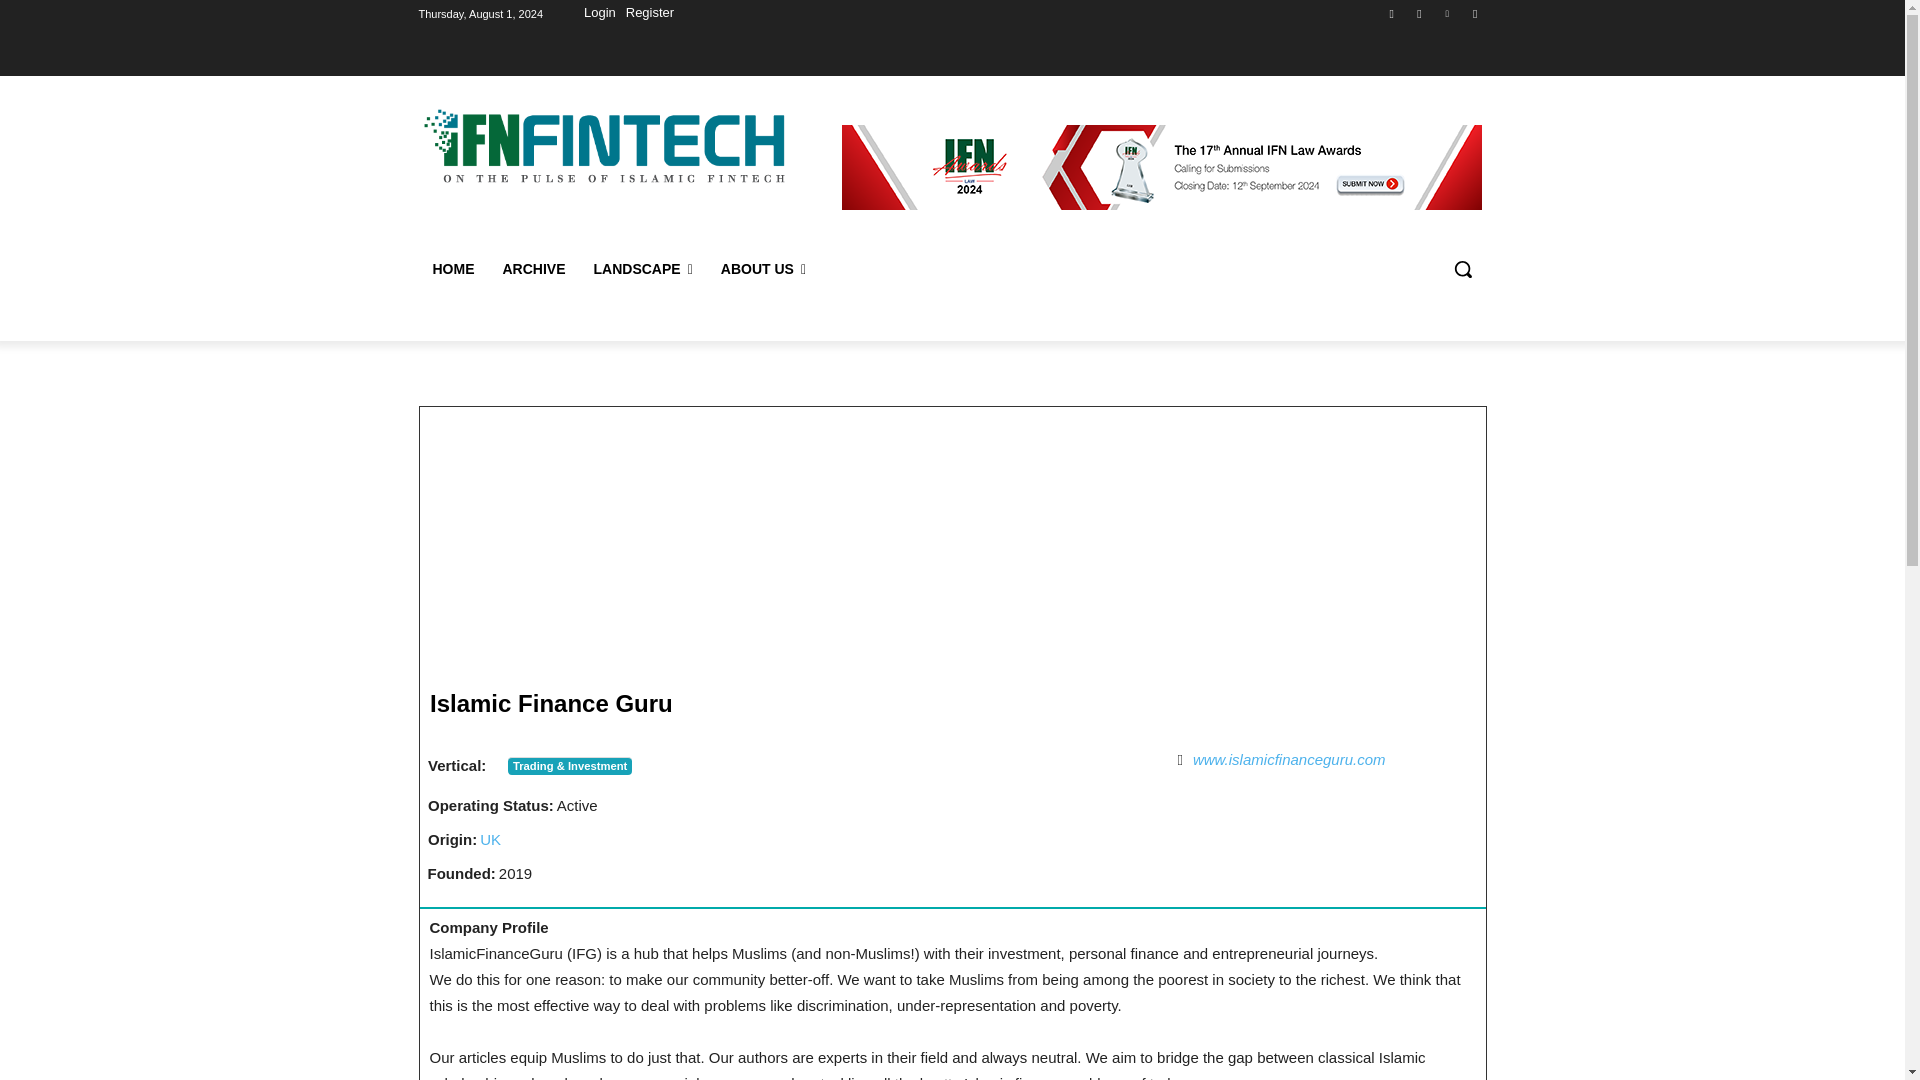 The width and height of the screenshot is (1920, 1080). What do you see at coordinates (452, 268) in the screenshot?
I see `HOME` at bounding box center [452, 268].